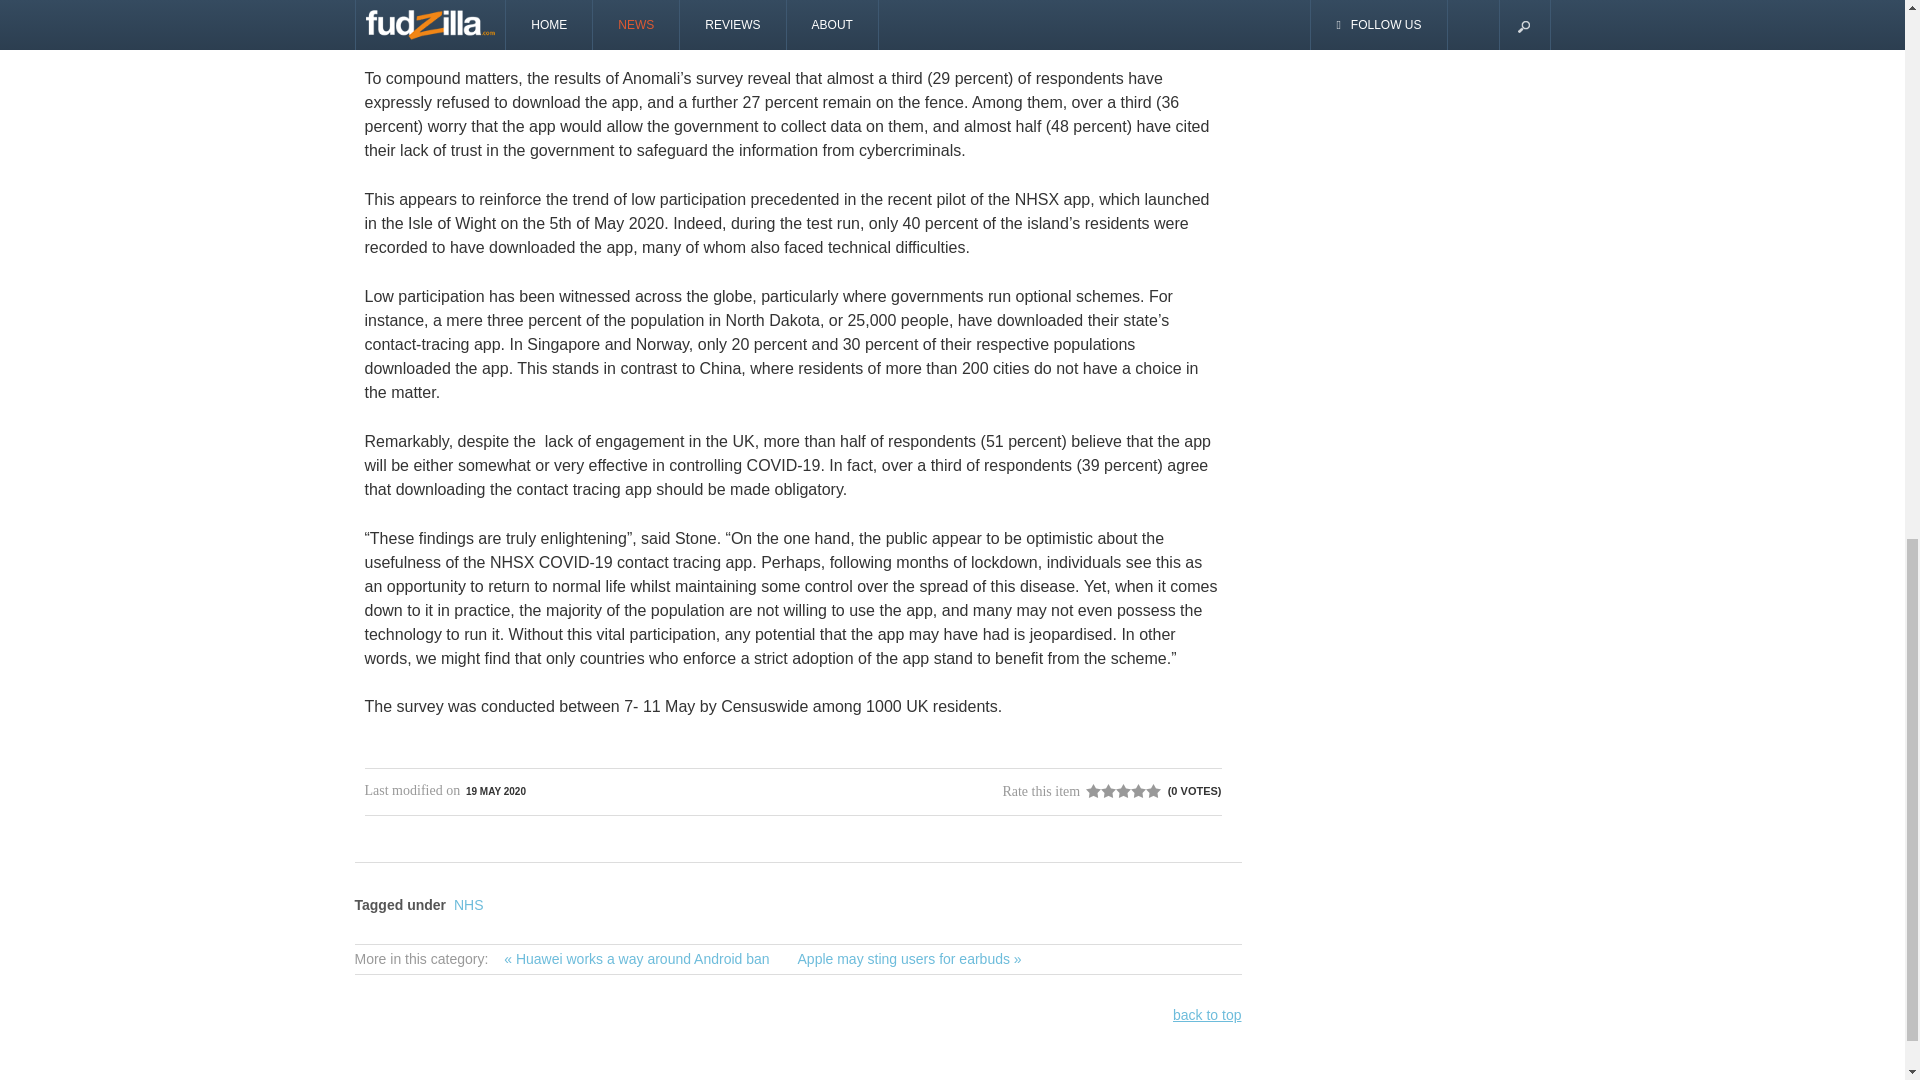 The height and width of the screenshot is (1080, 1920). I want to click on 3, so click(1108, 791).